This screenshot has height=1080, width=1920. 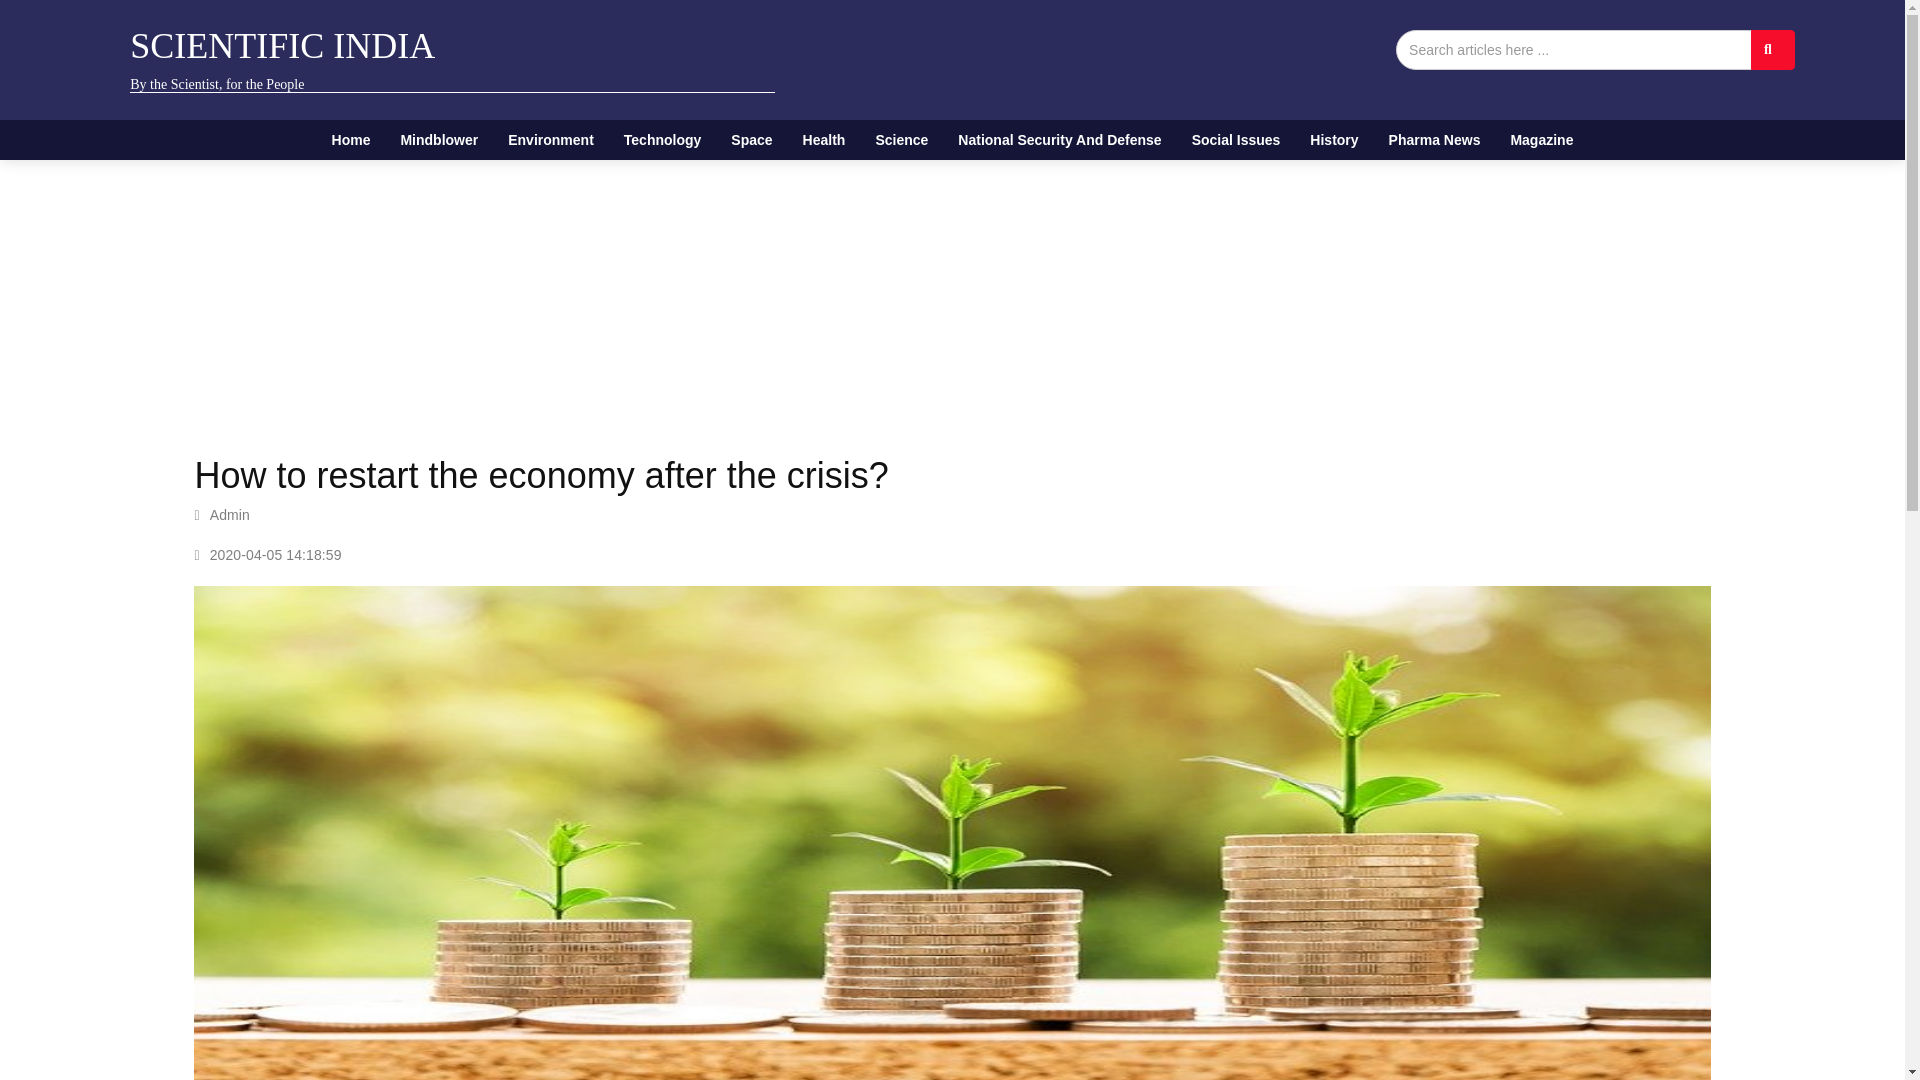 I want to click on Magazine, so click(x=1541, y=139).